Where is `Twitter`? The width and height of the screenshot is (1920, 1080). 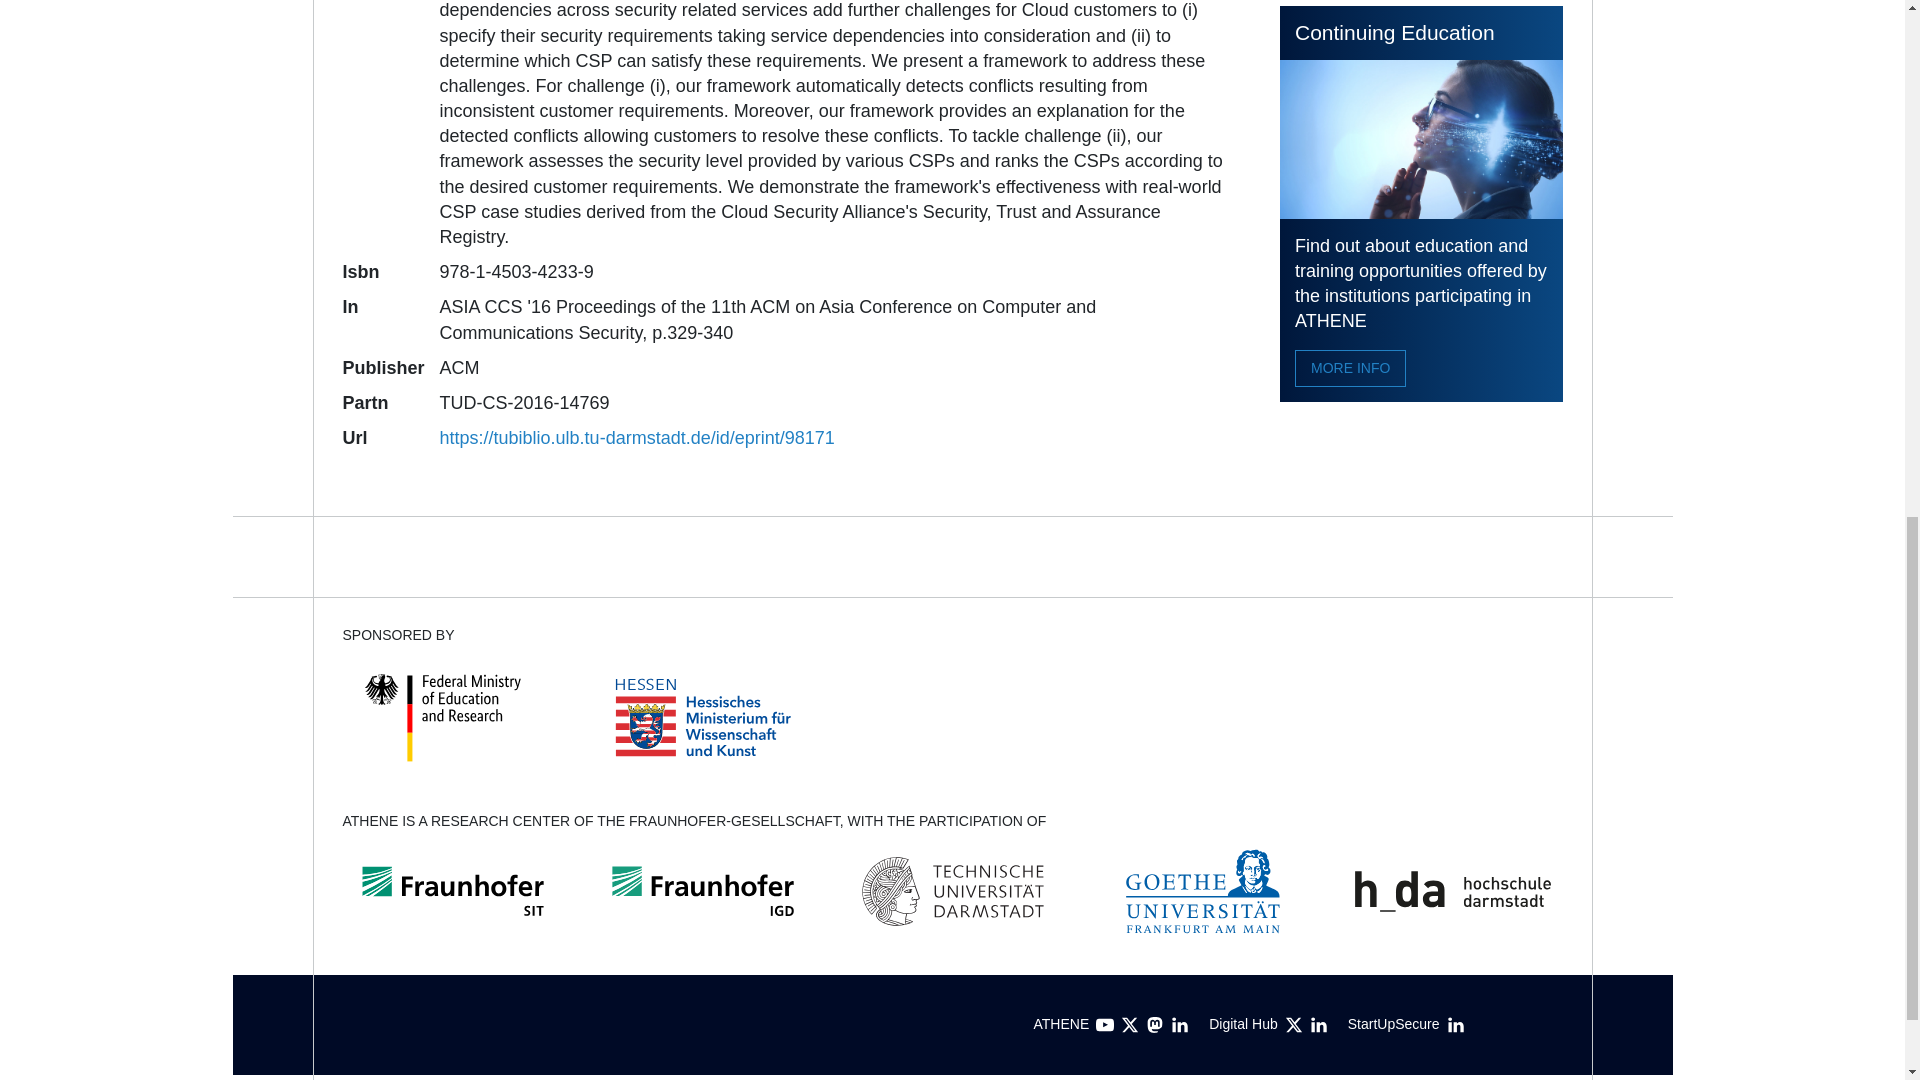
Twitter is located at coordinates (1130, 1024).